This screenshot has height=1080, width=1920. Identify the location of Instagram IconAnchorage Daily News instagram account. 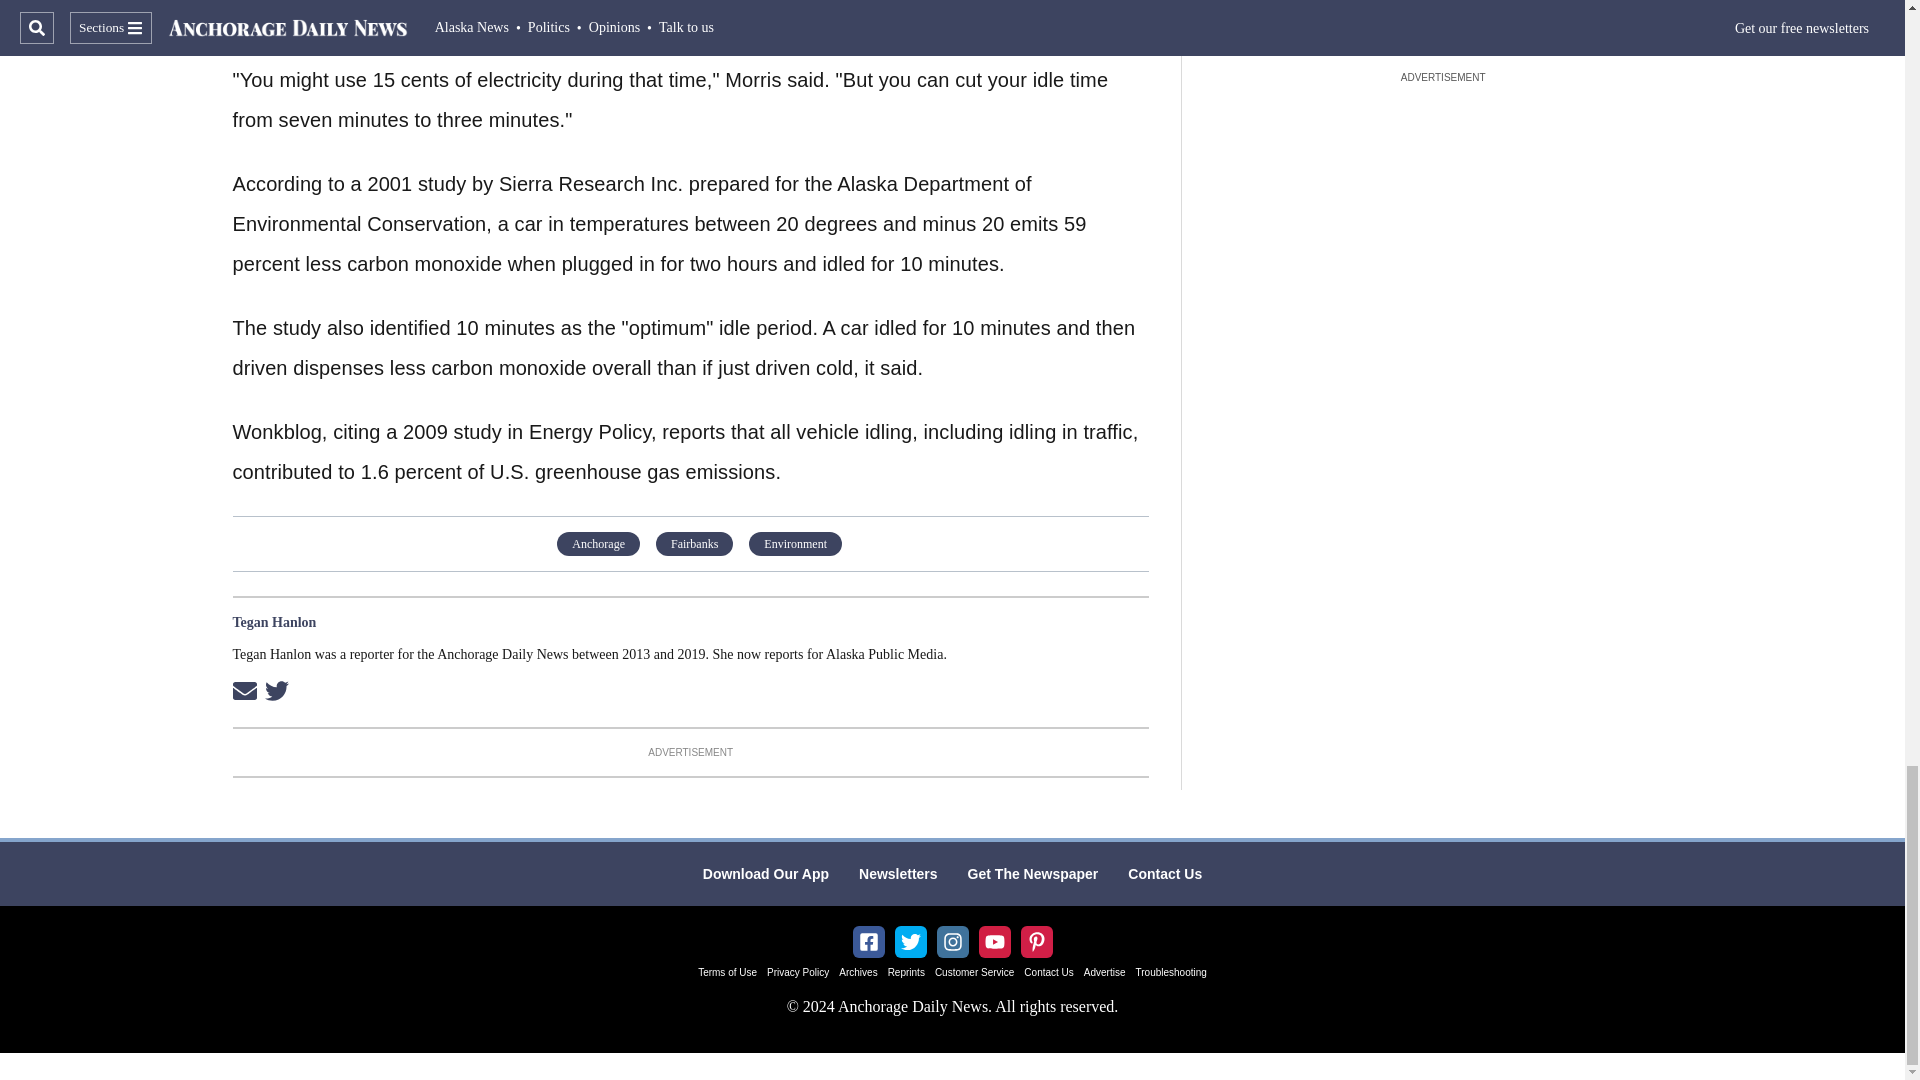
(952, 942).